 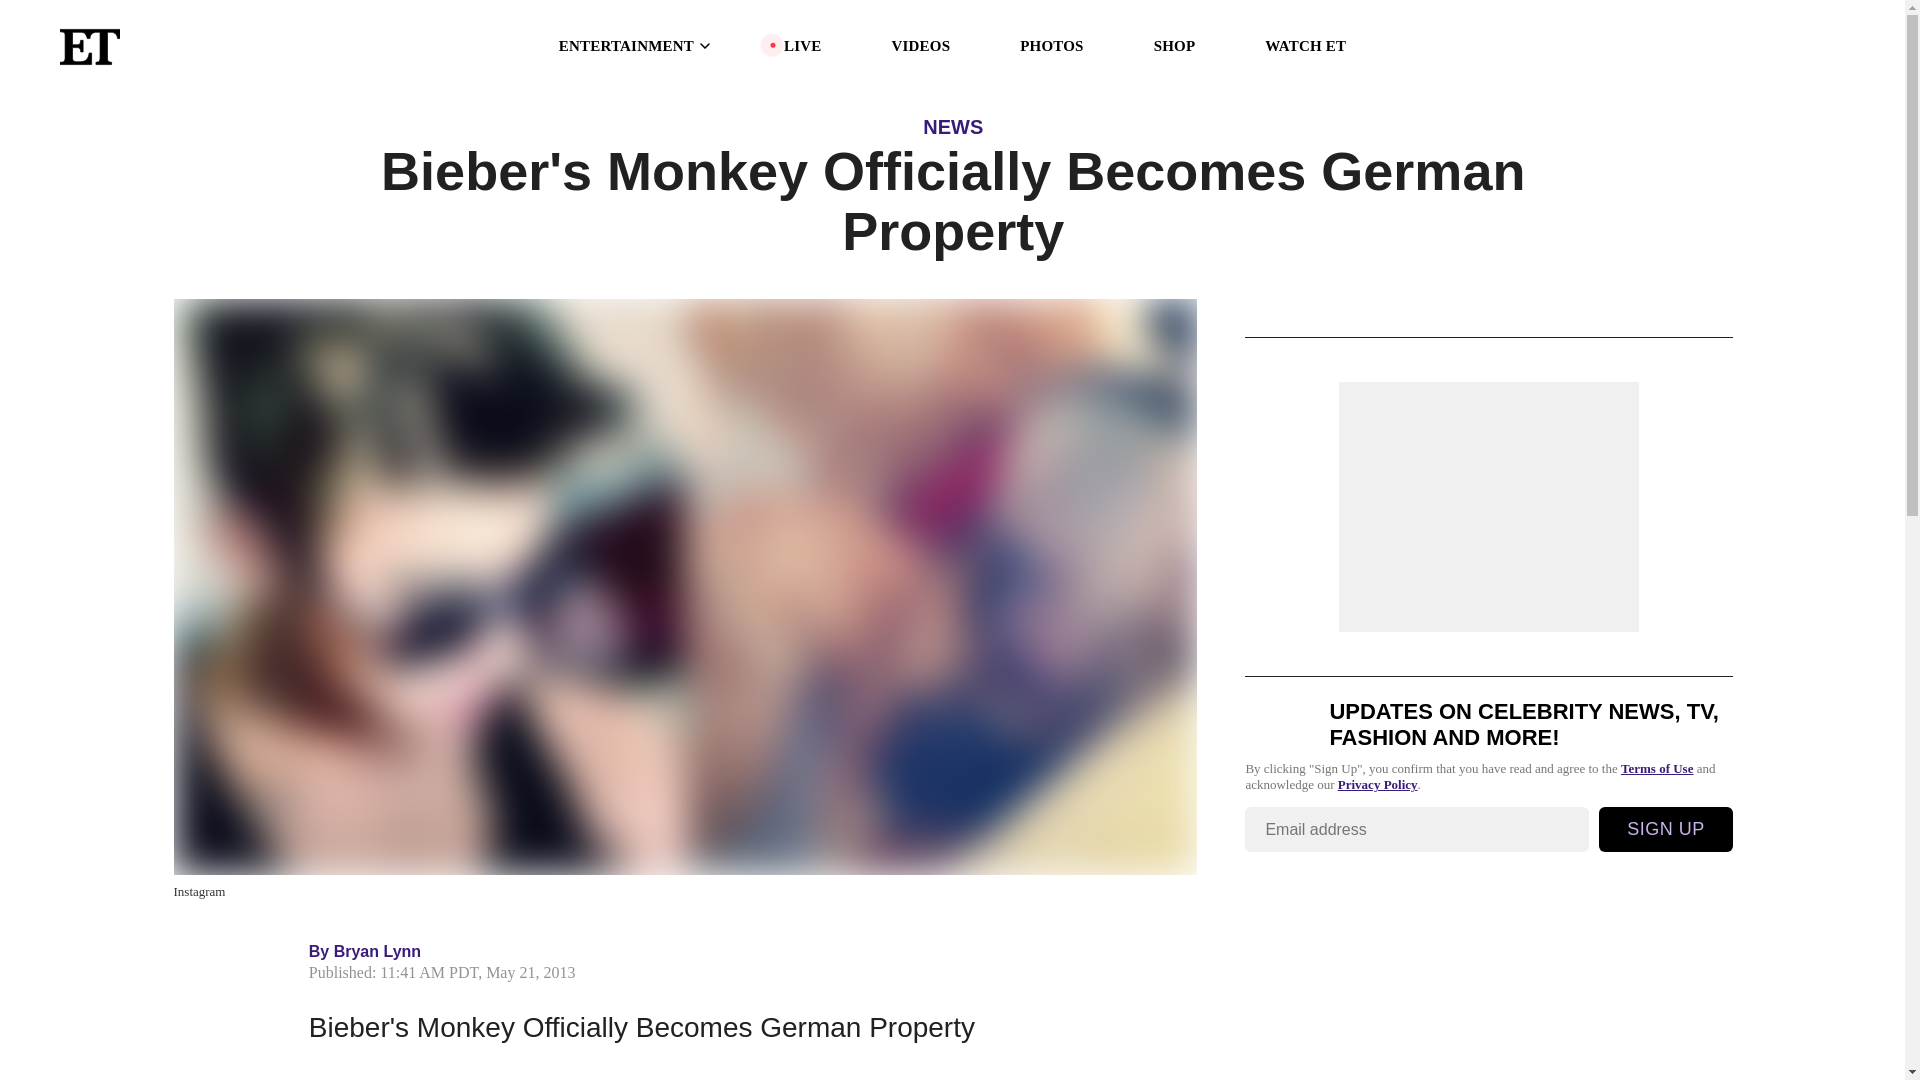 What do you see at coordinates (1174, 46) in the screenshot?
I see `SHOP` at bounding box center [1174, 46].